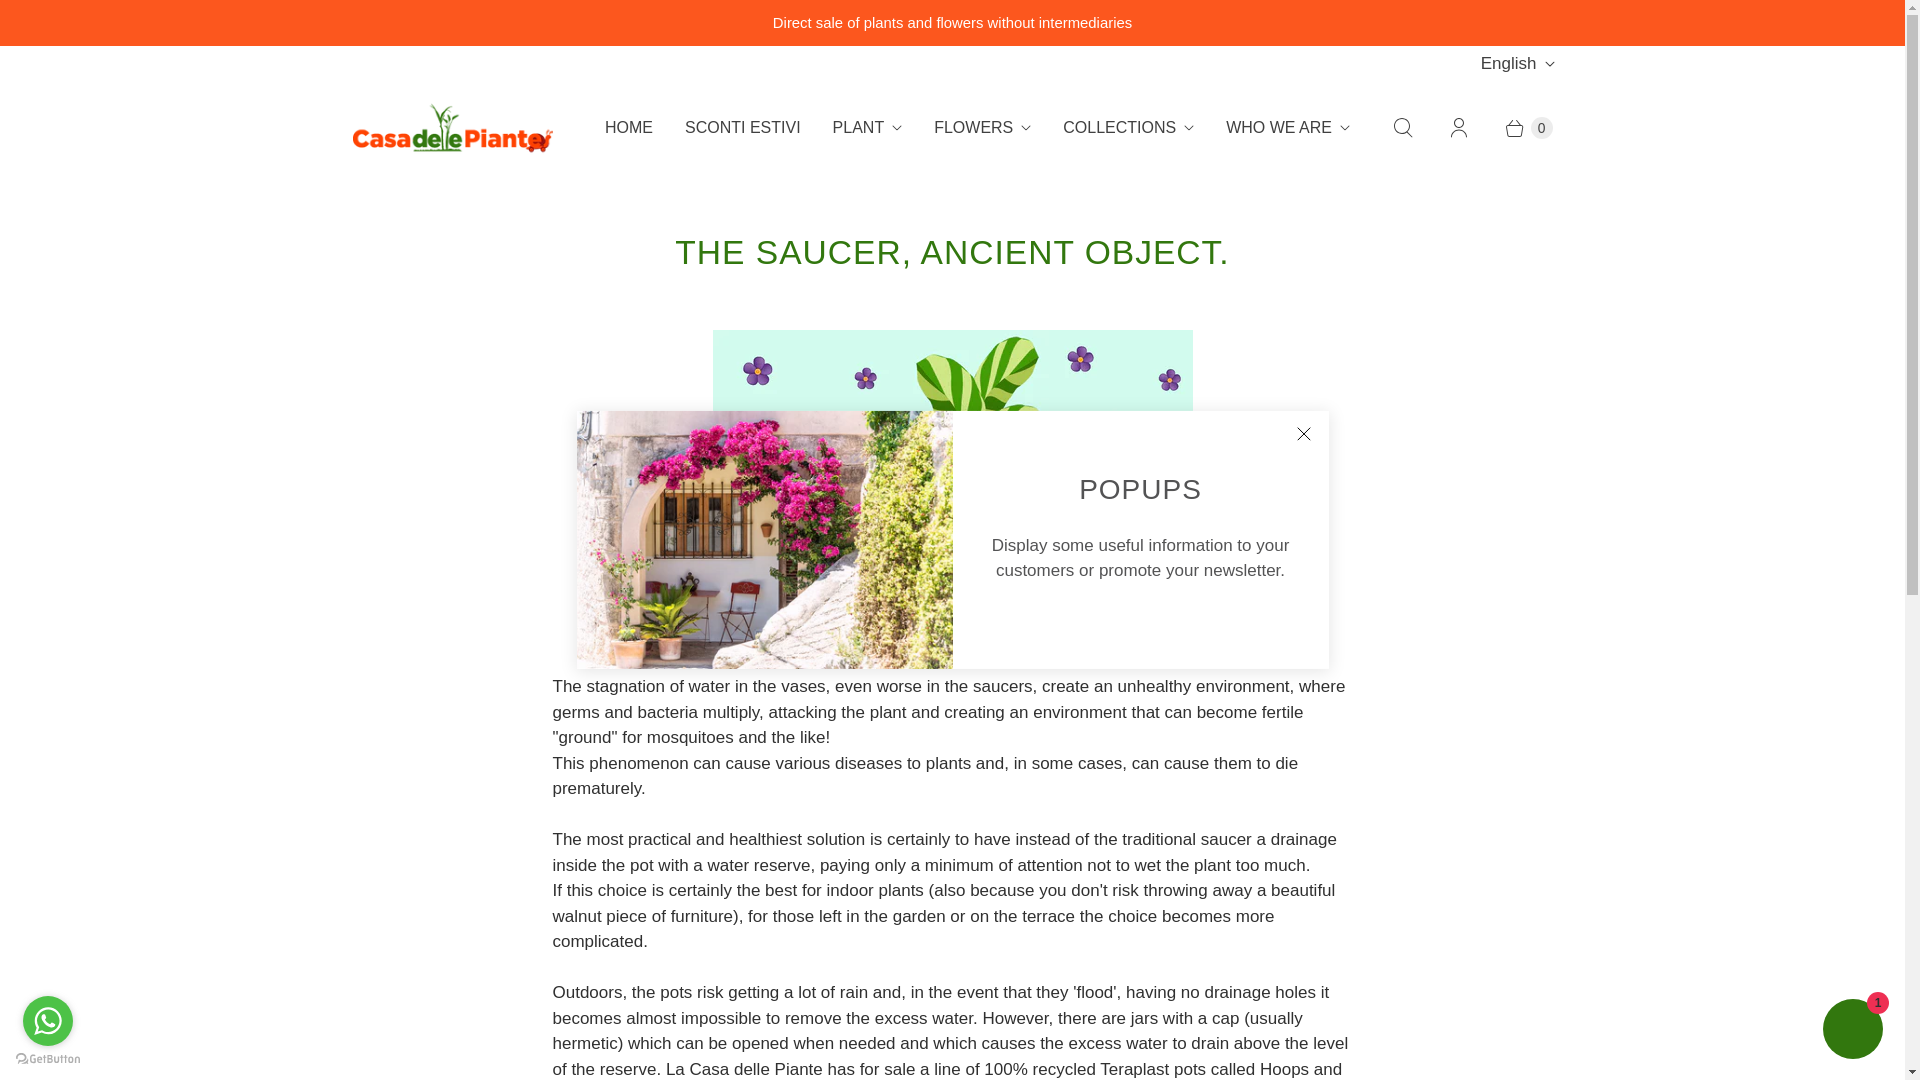  I want to click on English, so click(1516, 64).